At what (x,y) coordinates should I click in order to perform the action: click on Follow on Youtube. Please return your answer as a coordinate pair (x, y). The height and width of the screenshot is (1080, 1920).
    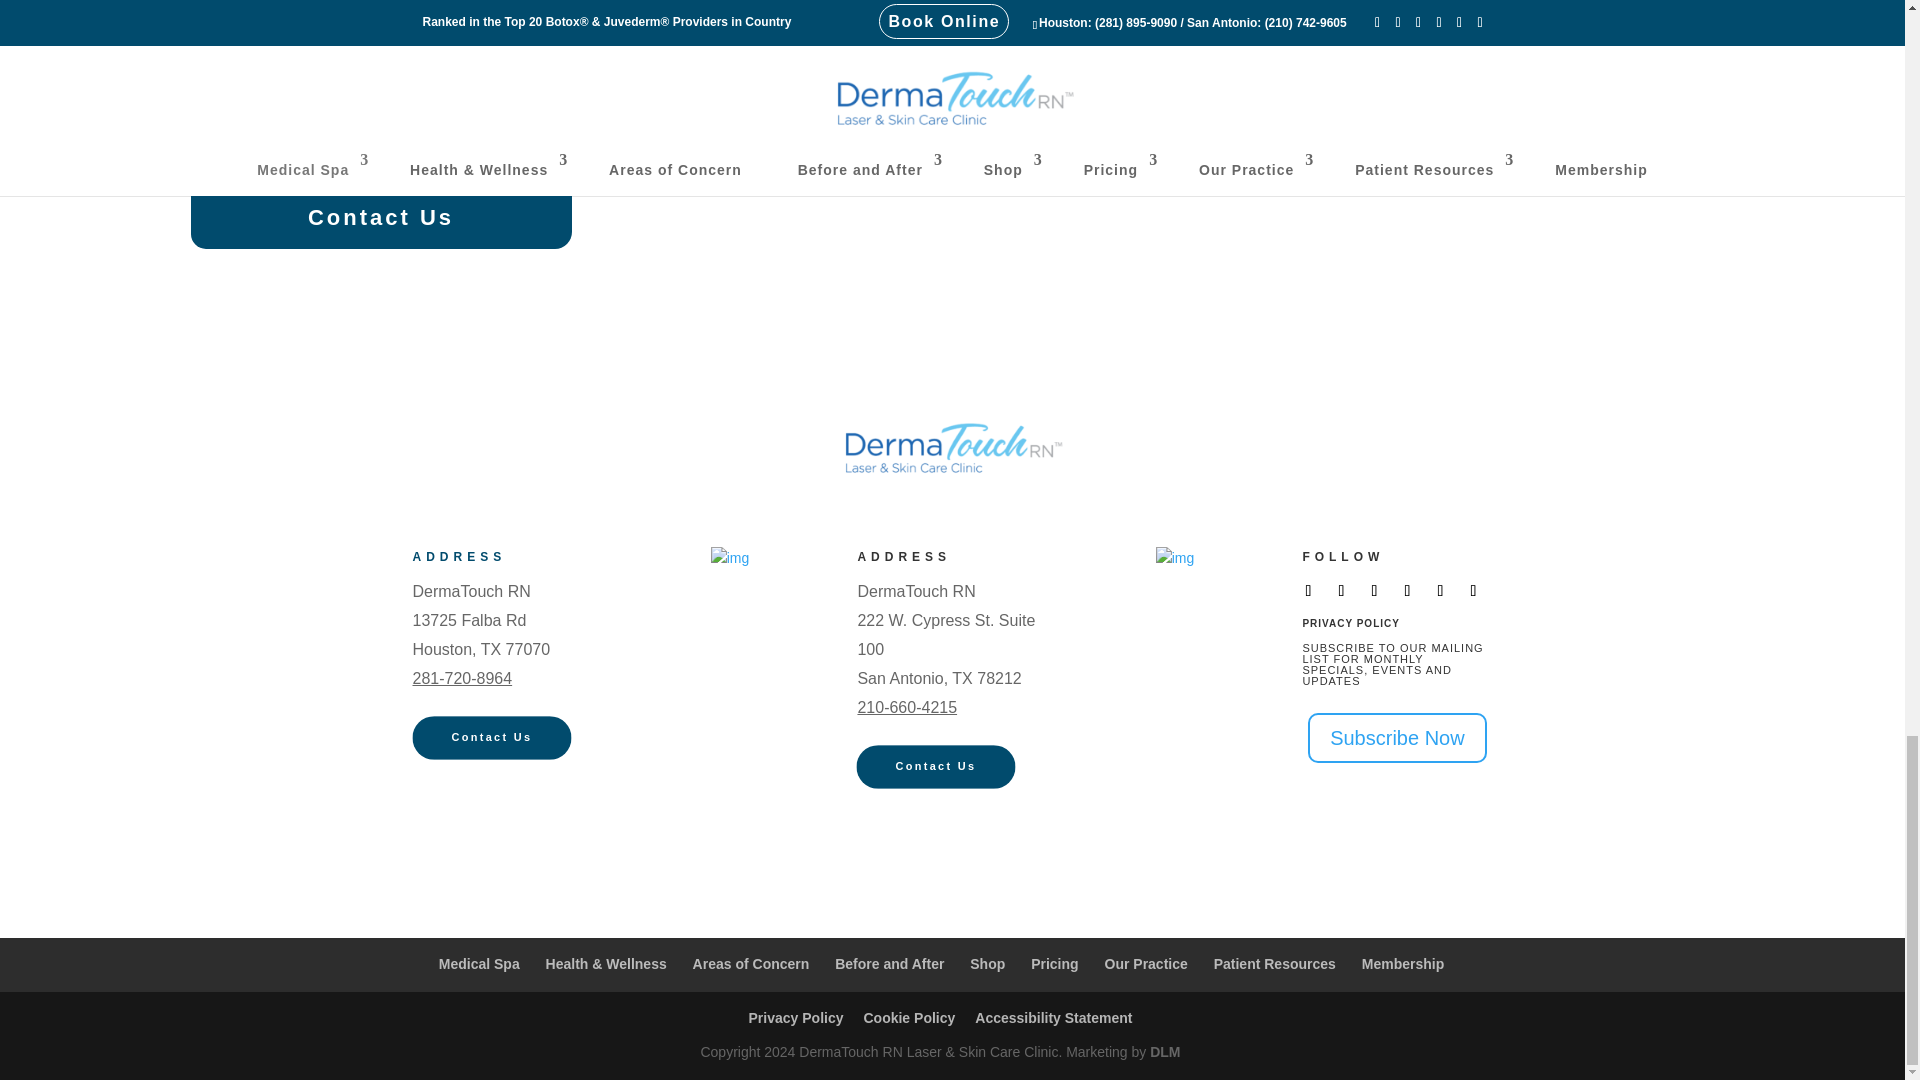
    Looking at the image, I should click on (1406, 590).